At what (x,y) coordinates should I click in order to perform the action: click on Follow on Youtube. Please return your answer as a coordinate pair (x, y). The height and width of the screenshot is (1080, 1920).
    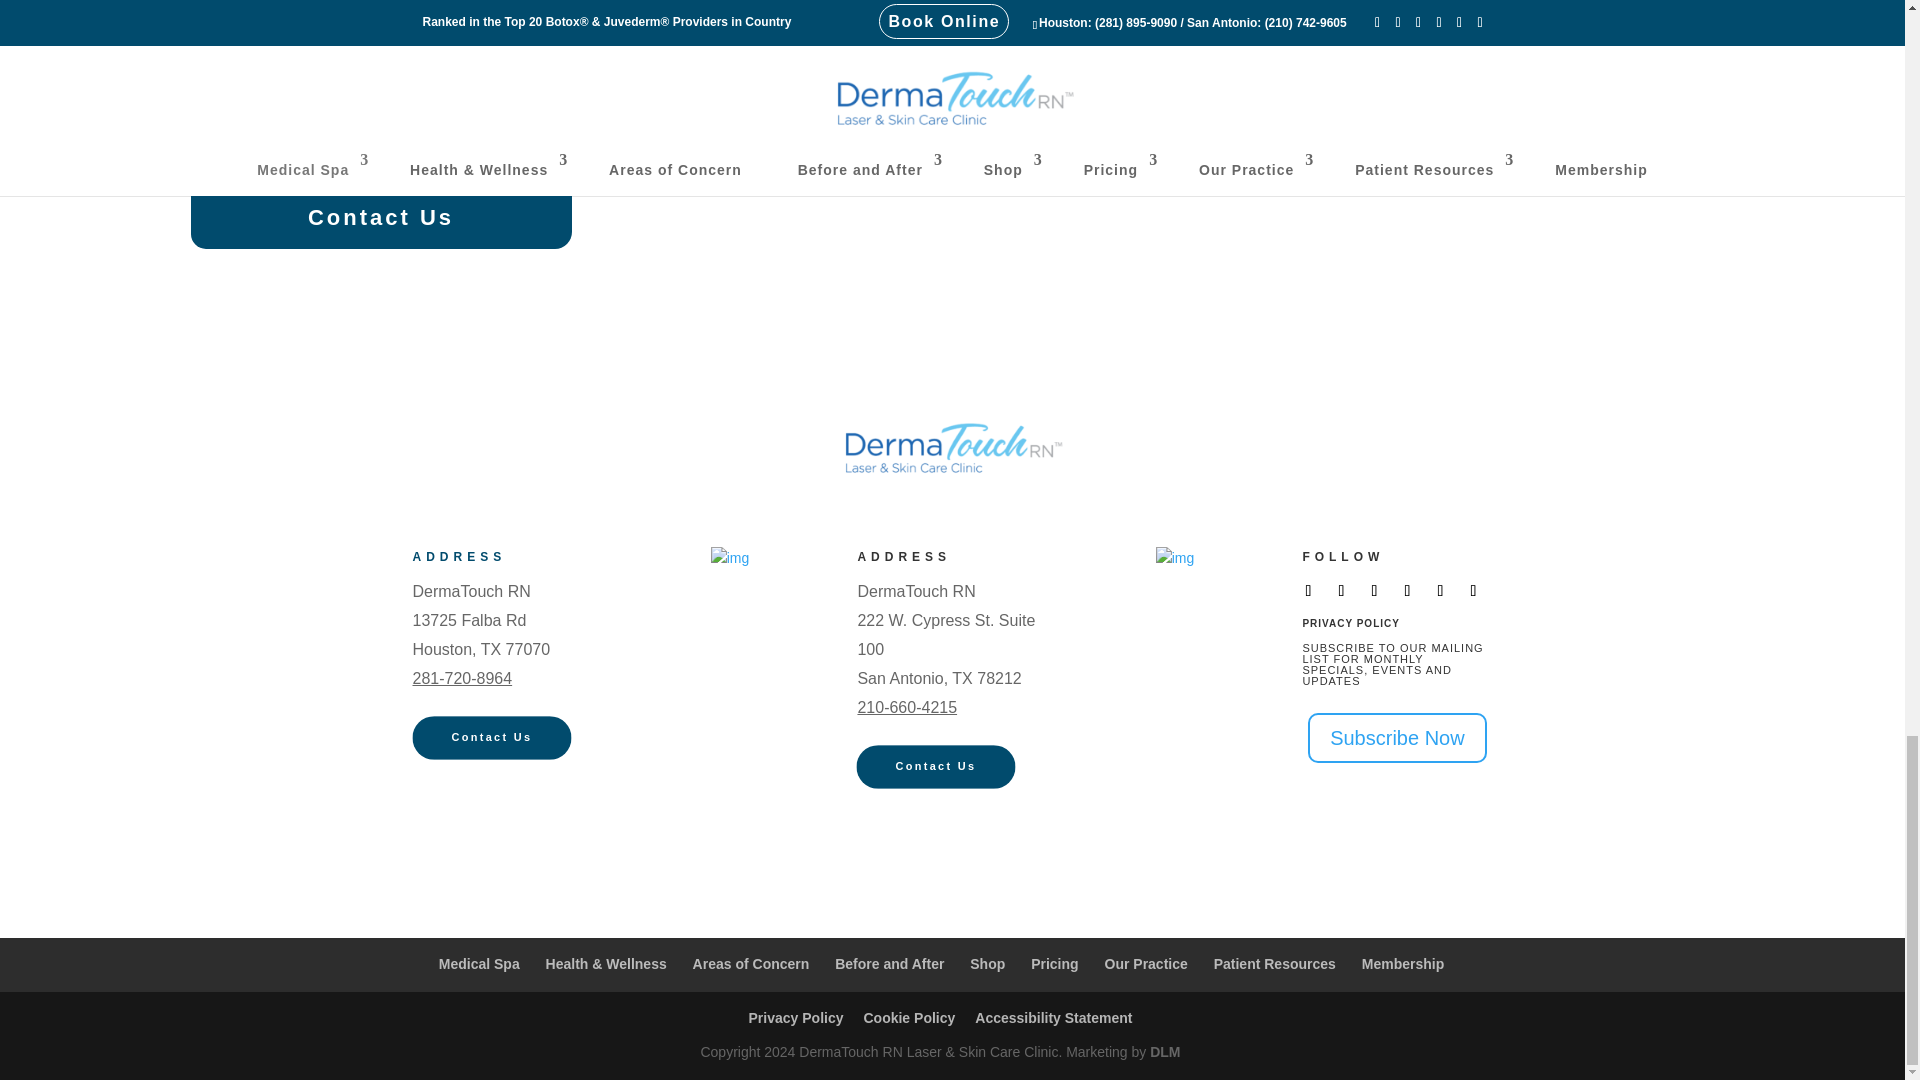
    Looking at the image, I should click on (1406, 590).